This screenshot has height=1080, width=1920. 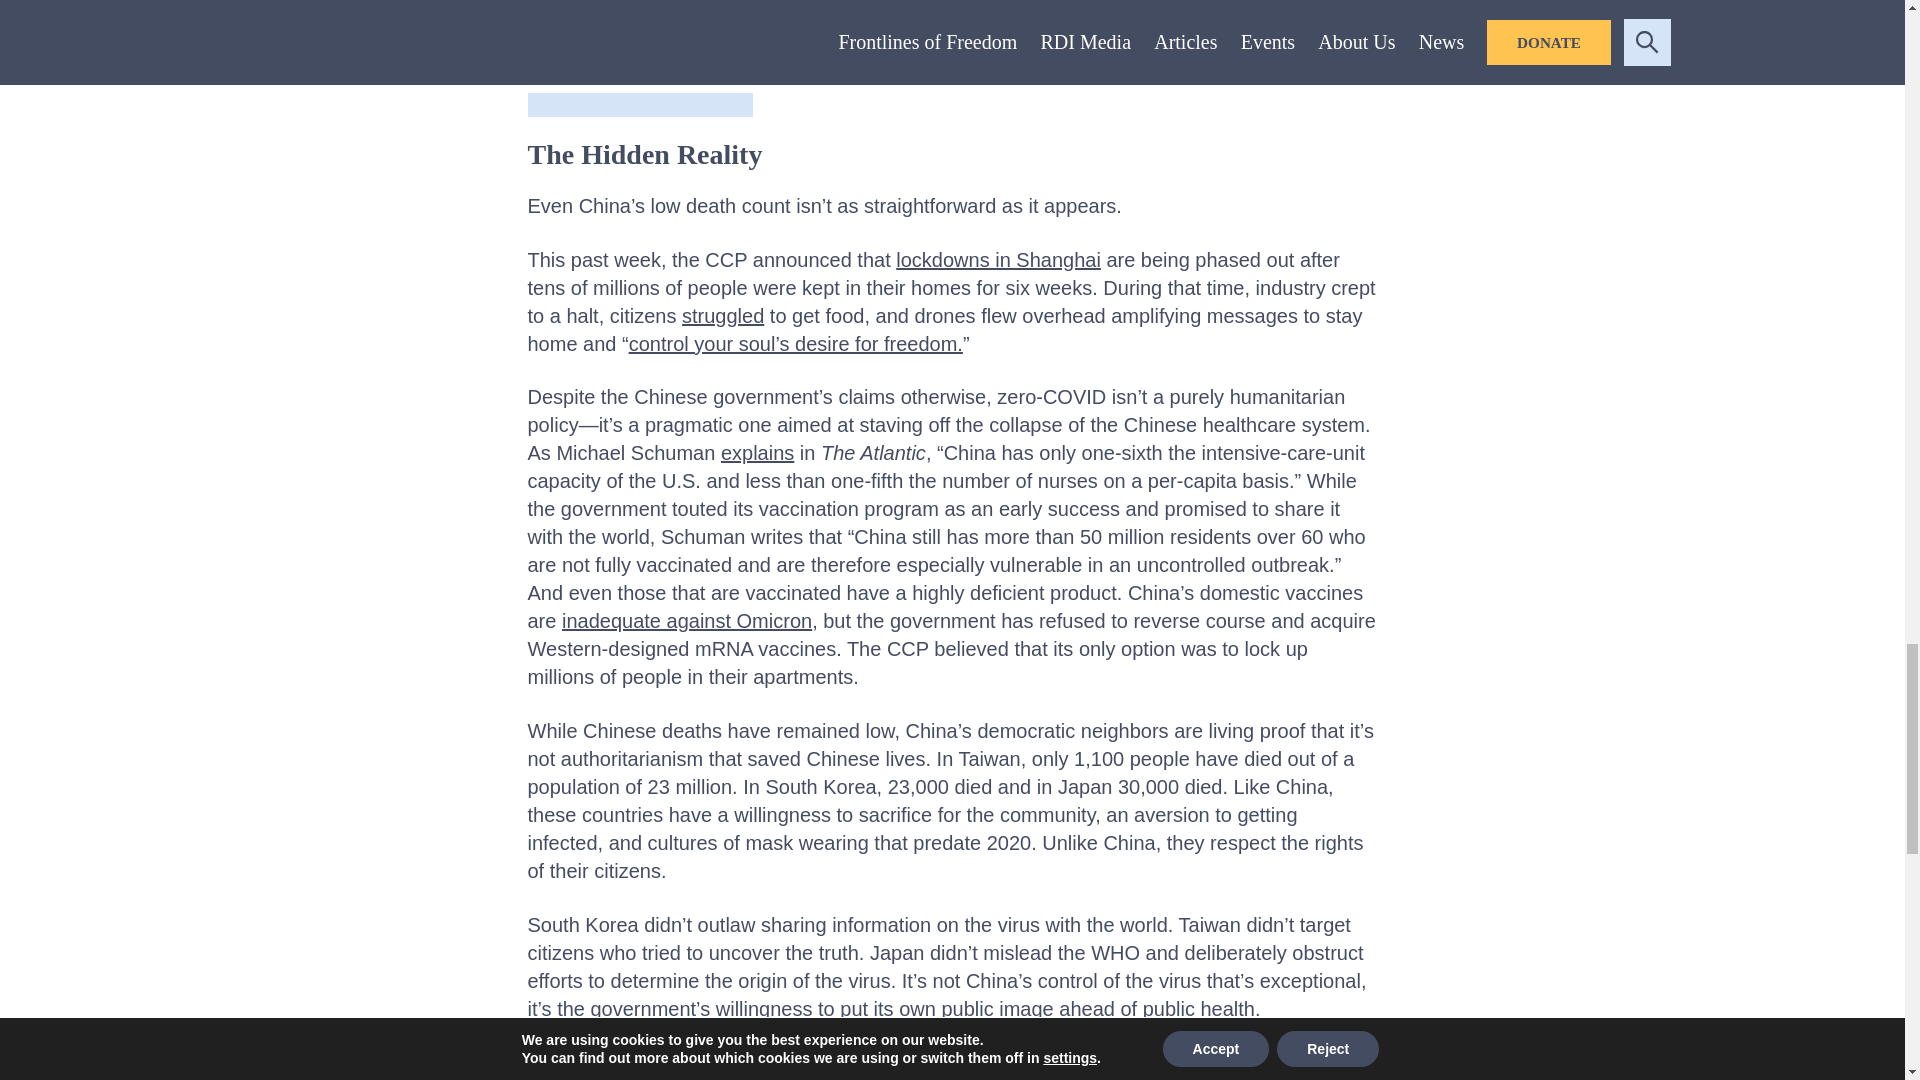 I want to click on explains, so click(x=758, y=452).